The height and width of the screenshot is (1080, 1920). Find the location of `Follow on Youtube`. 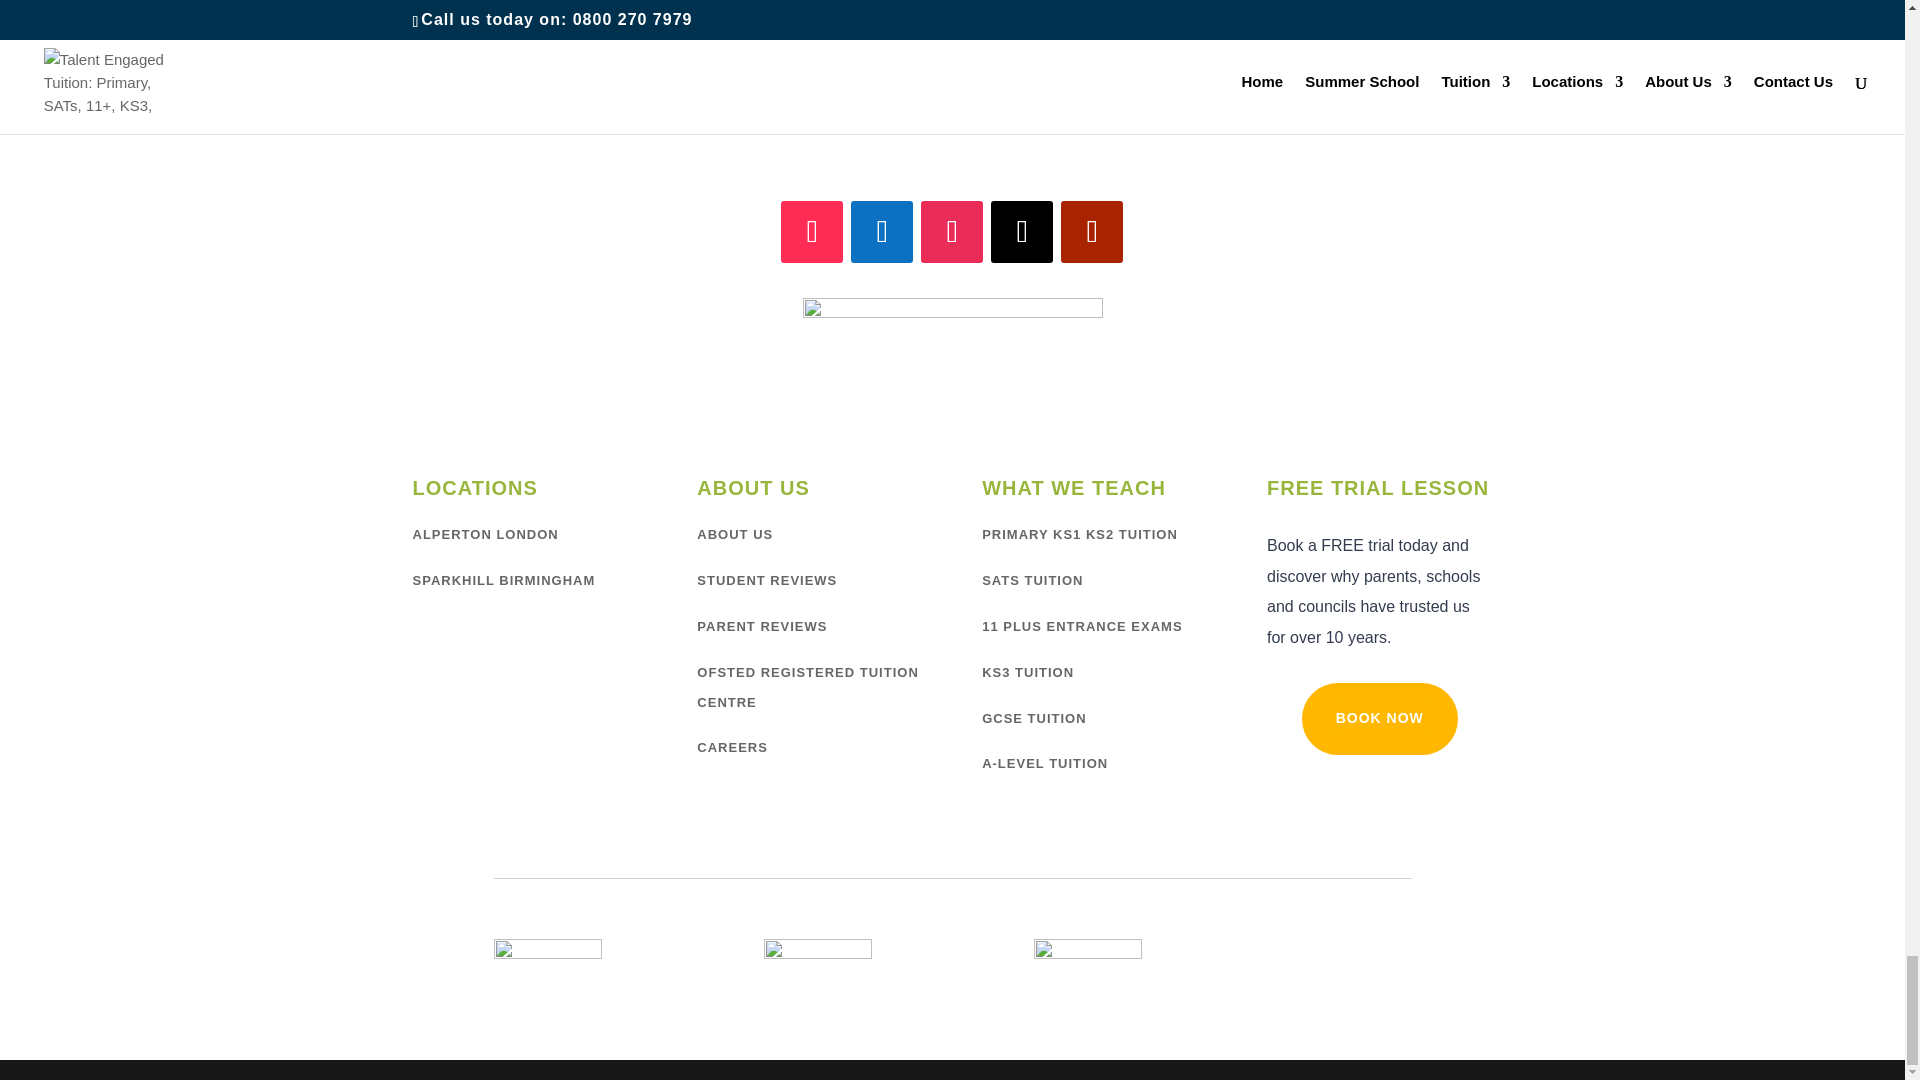

Follow on Youtube is located at coordinates (1092, 232).